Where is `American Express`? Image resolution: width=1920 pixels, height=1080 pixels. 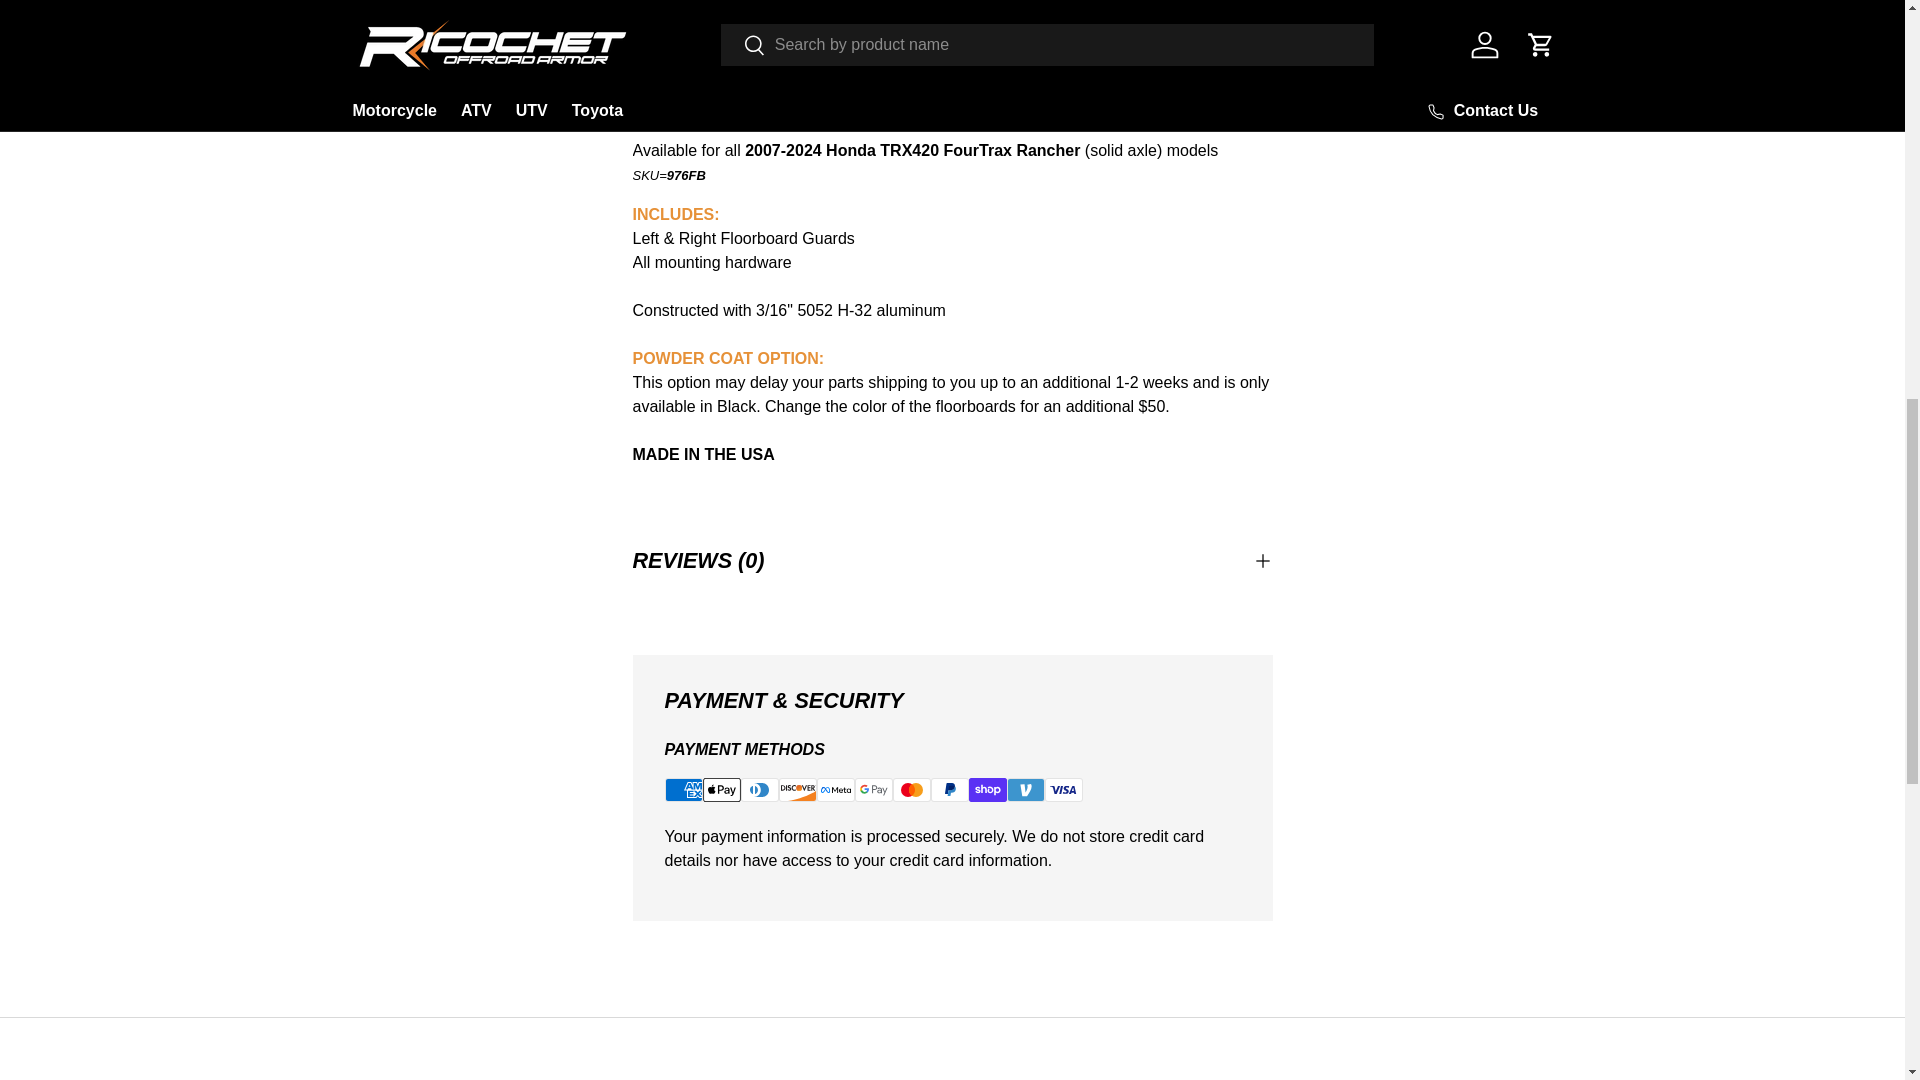 American Express is located at coordinates (683, 790).